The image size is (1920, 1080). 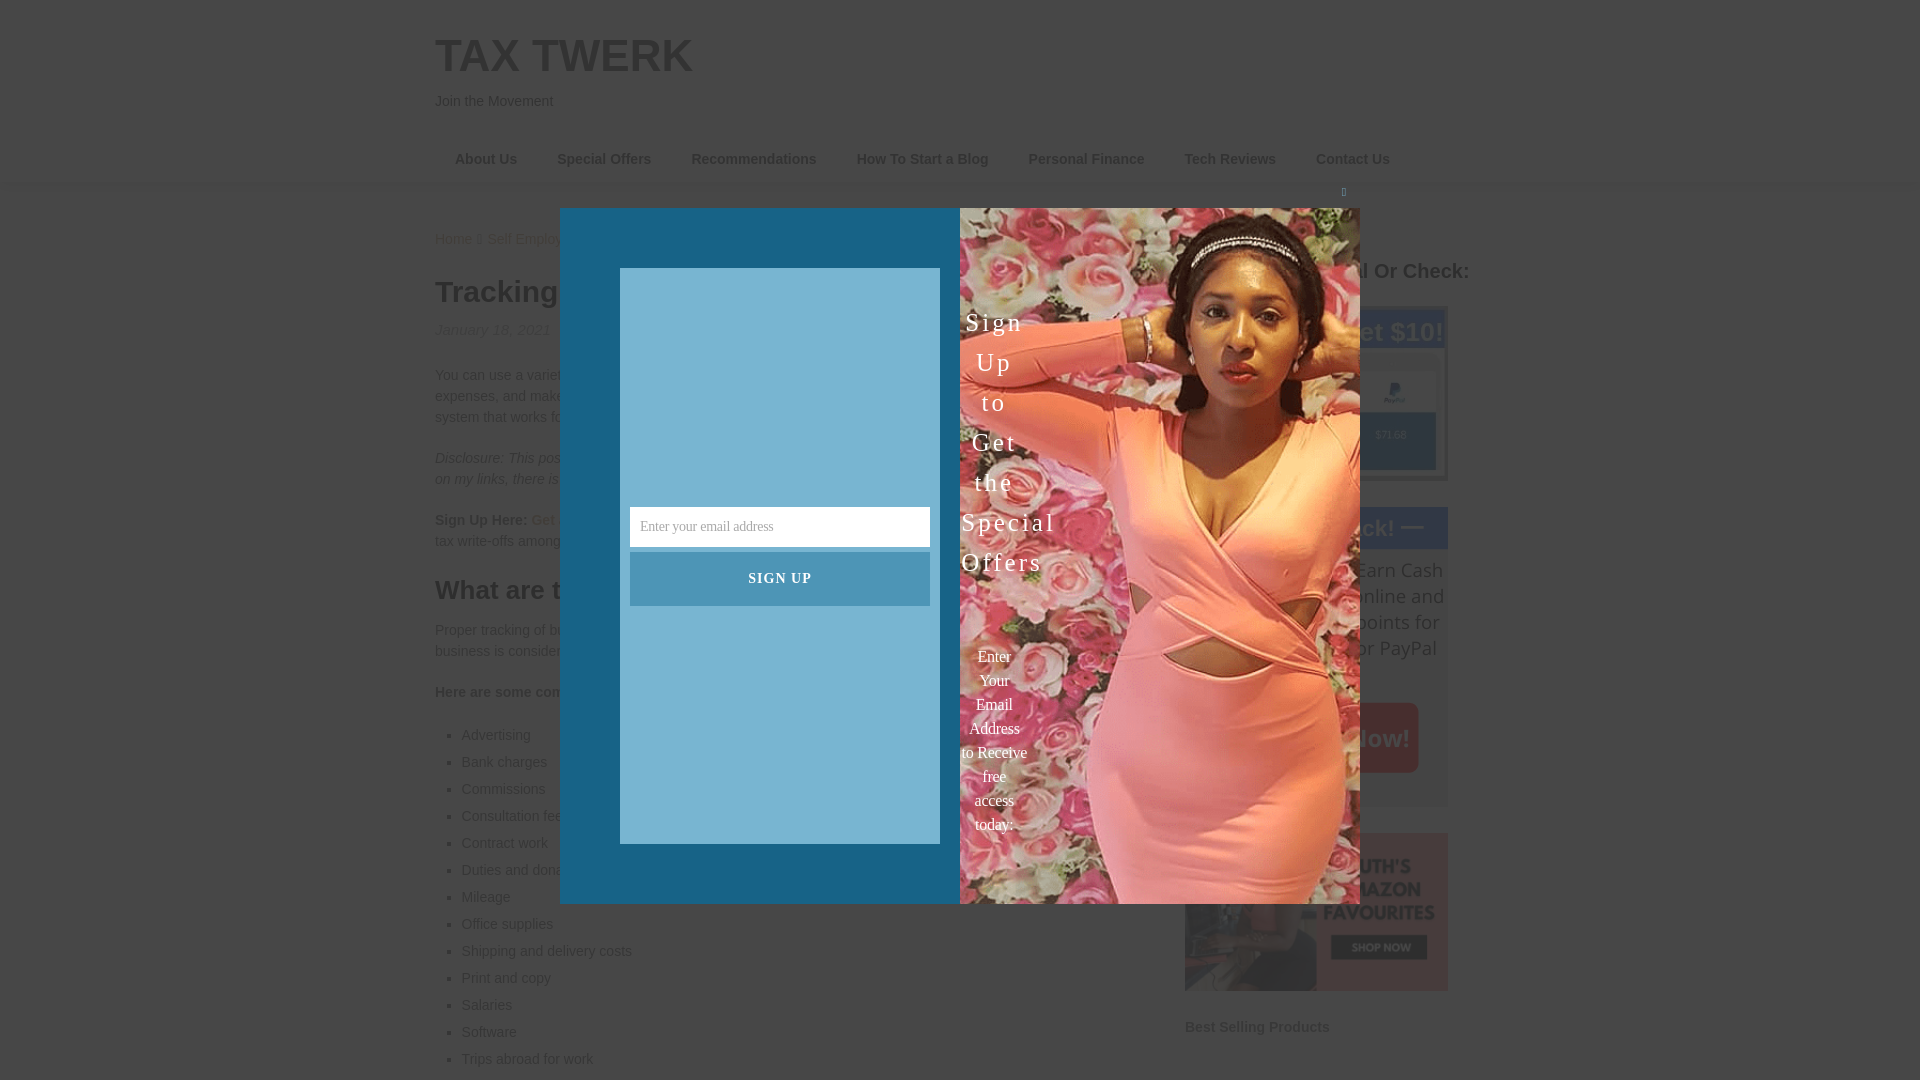 I want to click on Contact Us, so click(x=1352, y=160).